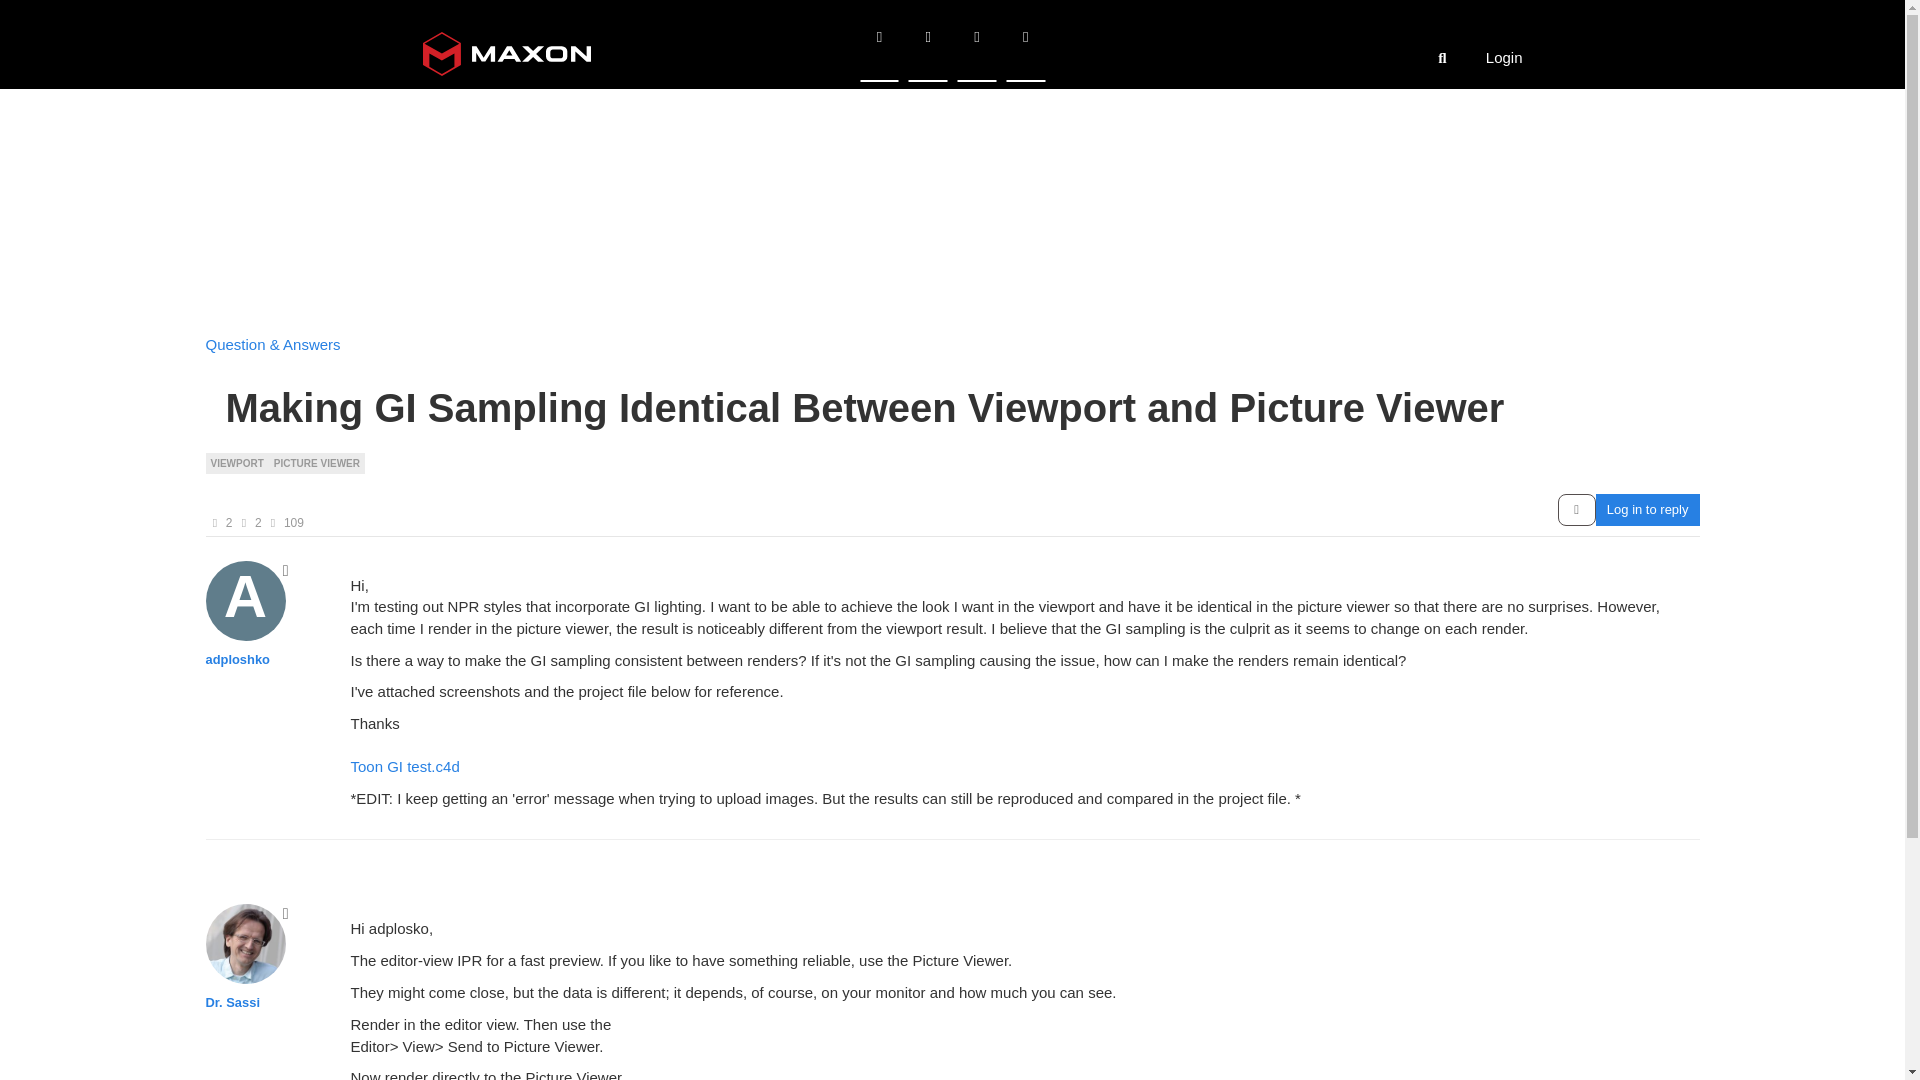  I want to click on VIEWPORT, so click(236, 461).